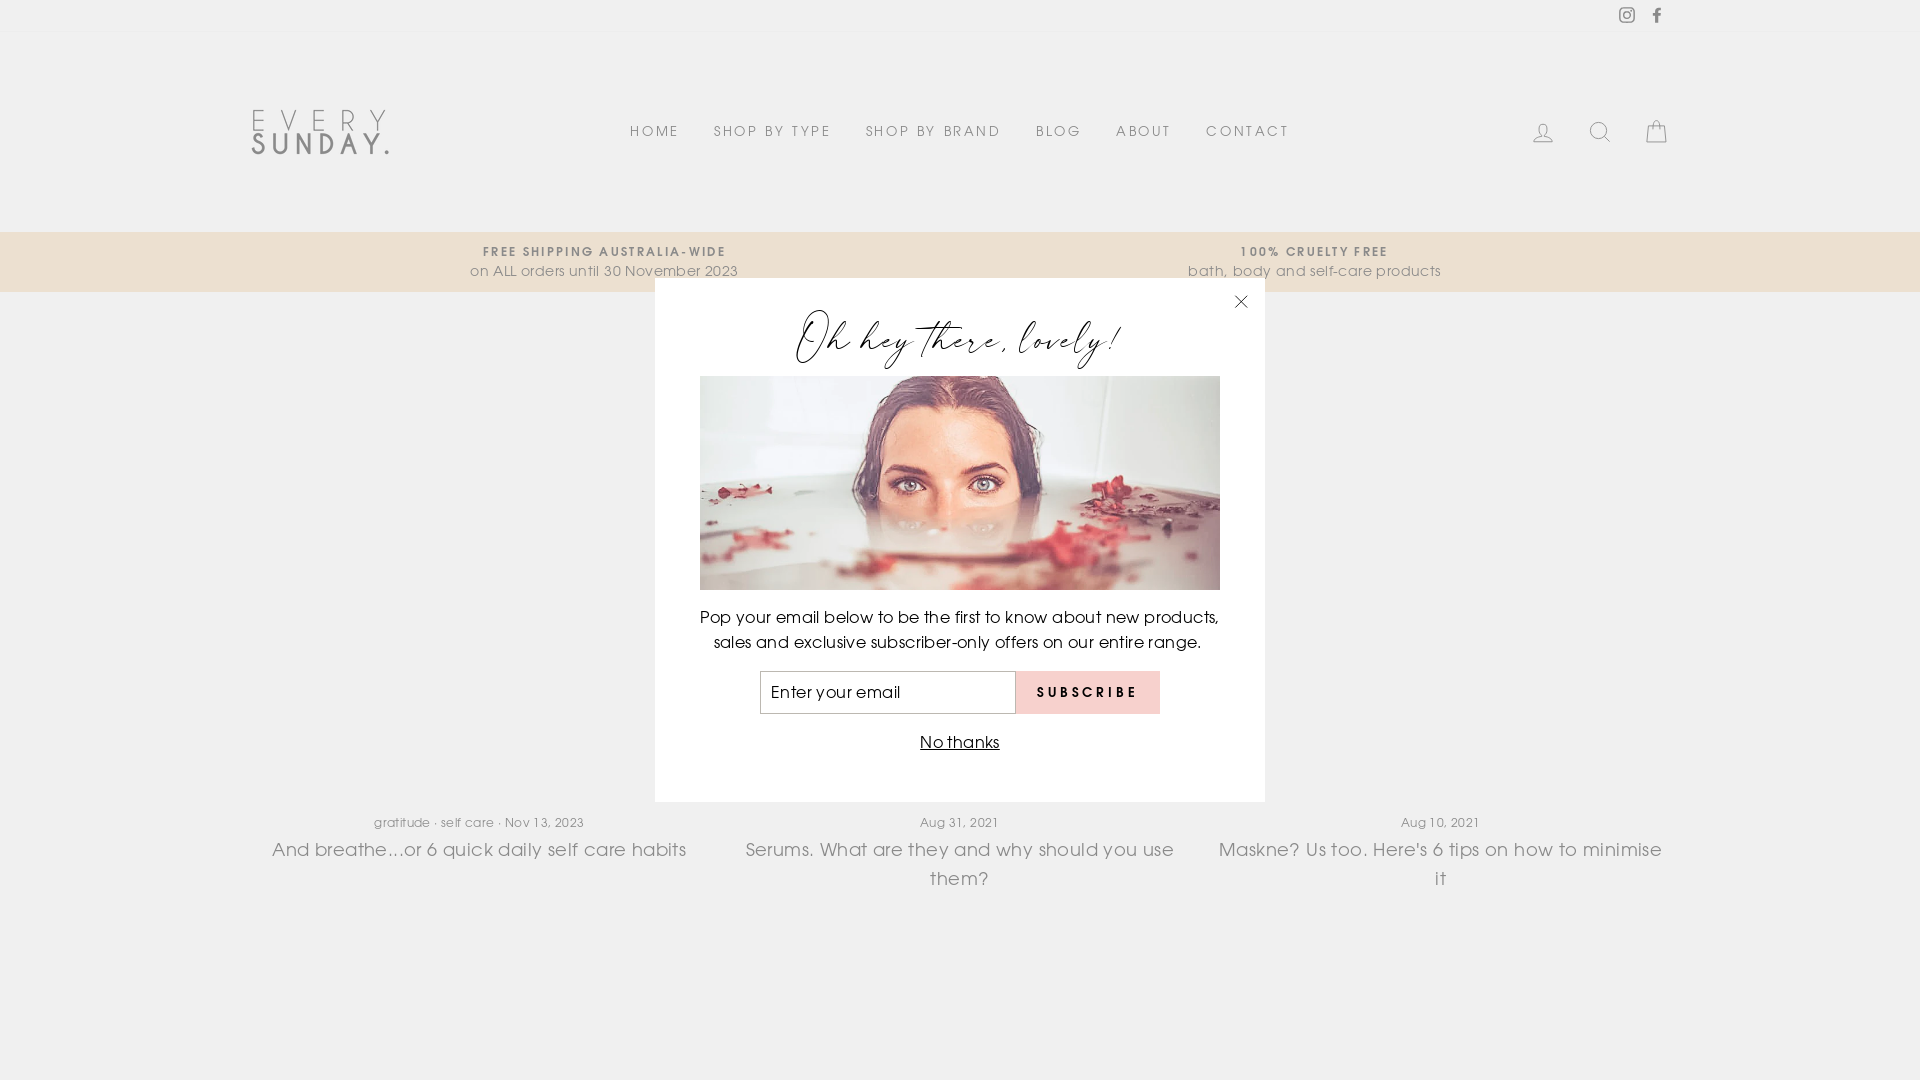 The width and height of the screenshot is (1920, 1080). What do you see at coordinates (1543, 132) in the screenshot?
I see `LOG IN` at bounding box center [1543, 132].